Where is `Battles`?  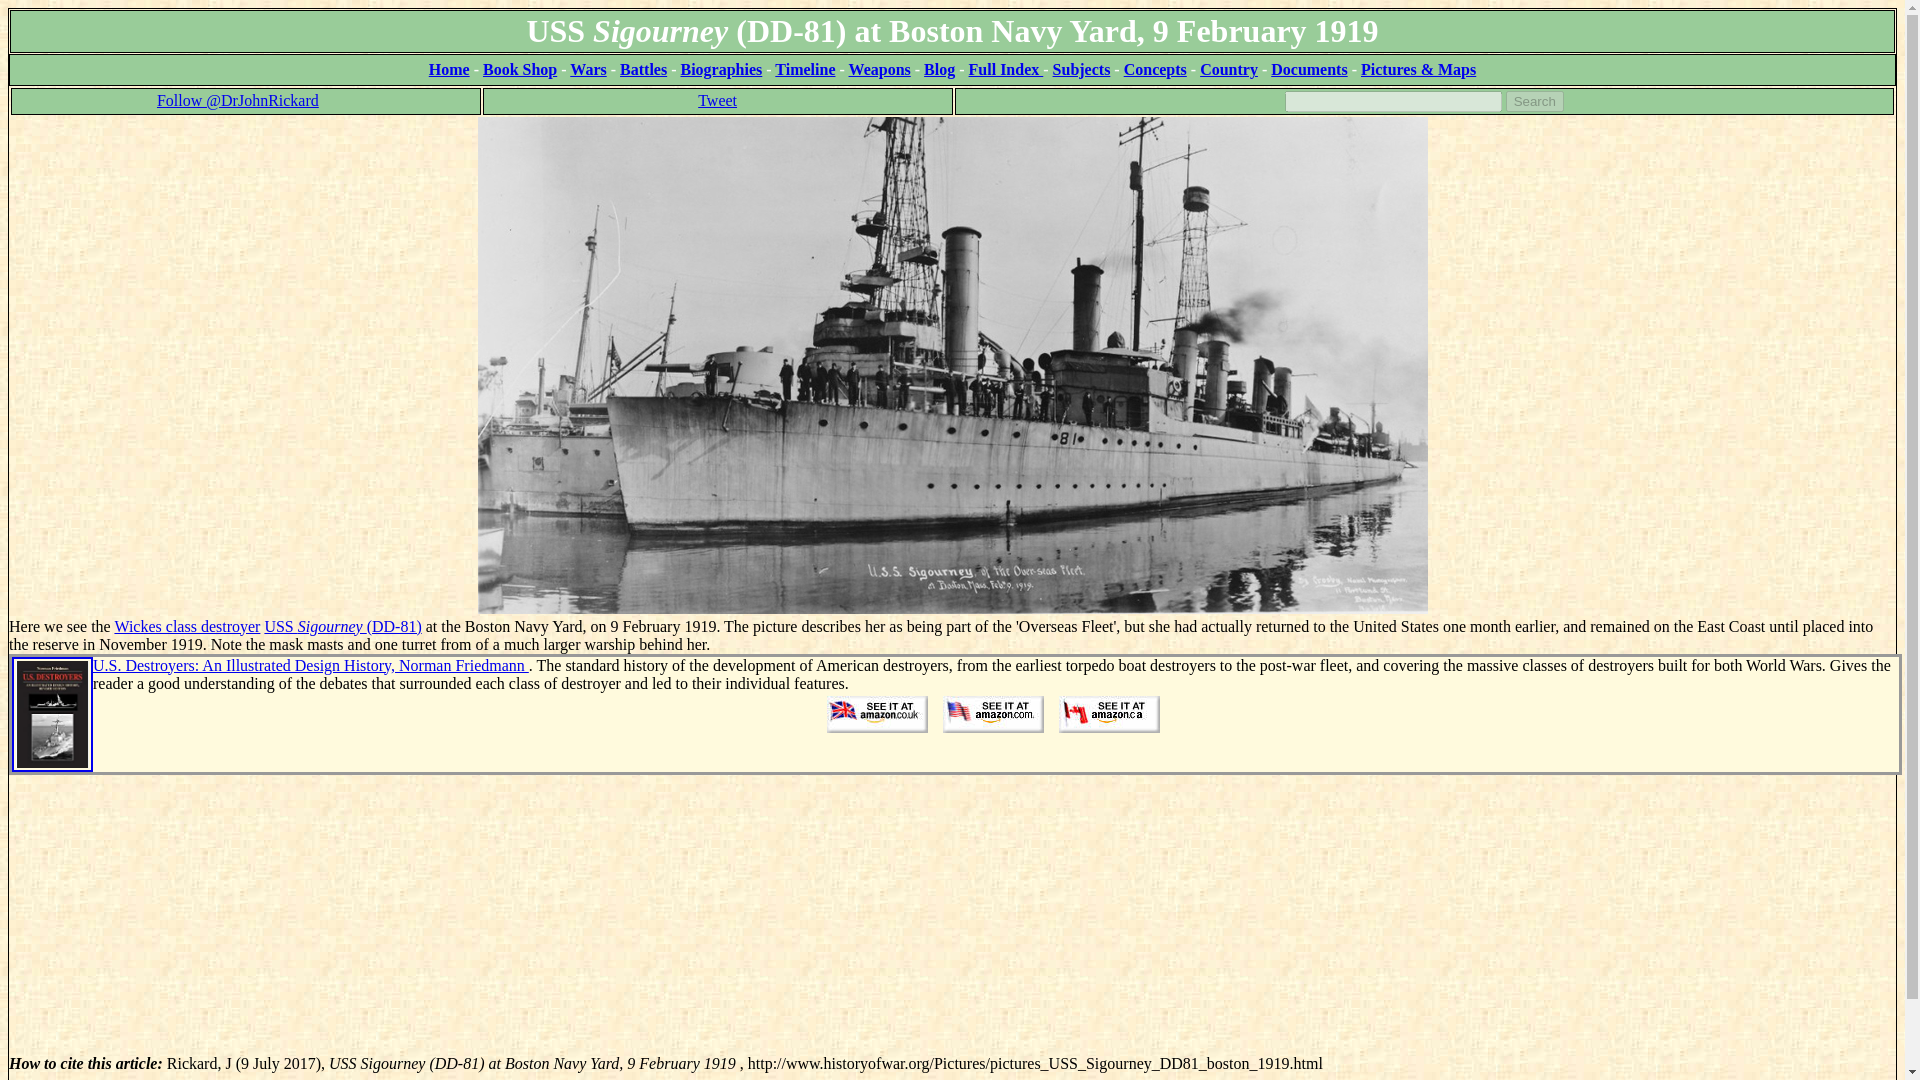 Battles is located at coordinates (643, 68).